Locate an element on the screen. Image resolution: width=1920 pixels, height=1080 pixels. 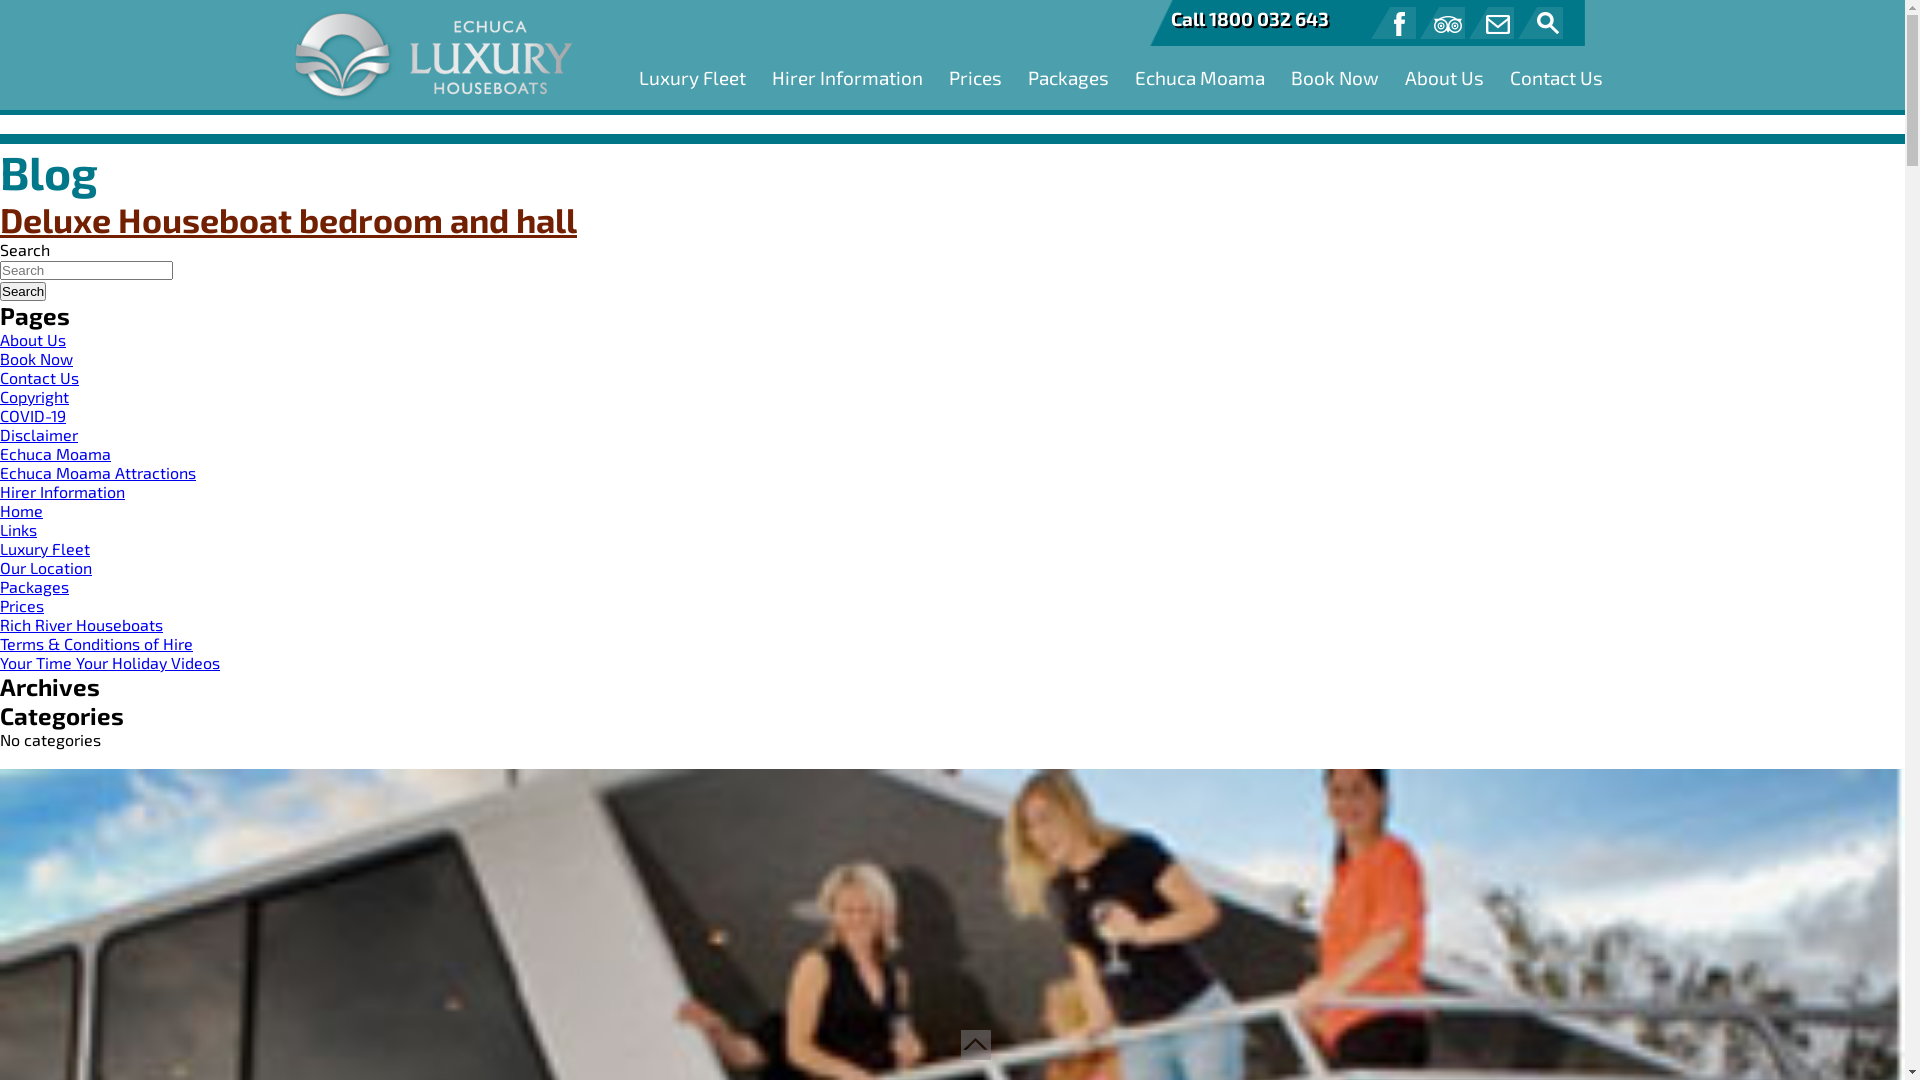
Contact Us is located at coordinates (1552, 78).